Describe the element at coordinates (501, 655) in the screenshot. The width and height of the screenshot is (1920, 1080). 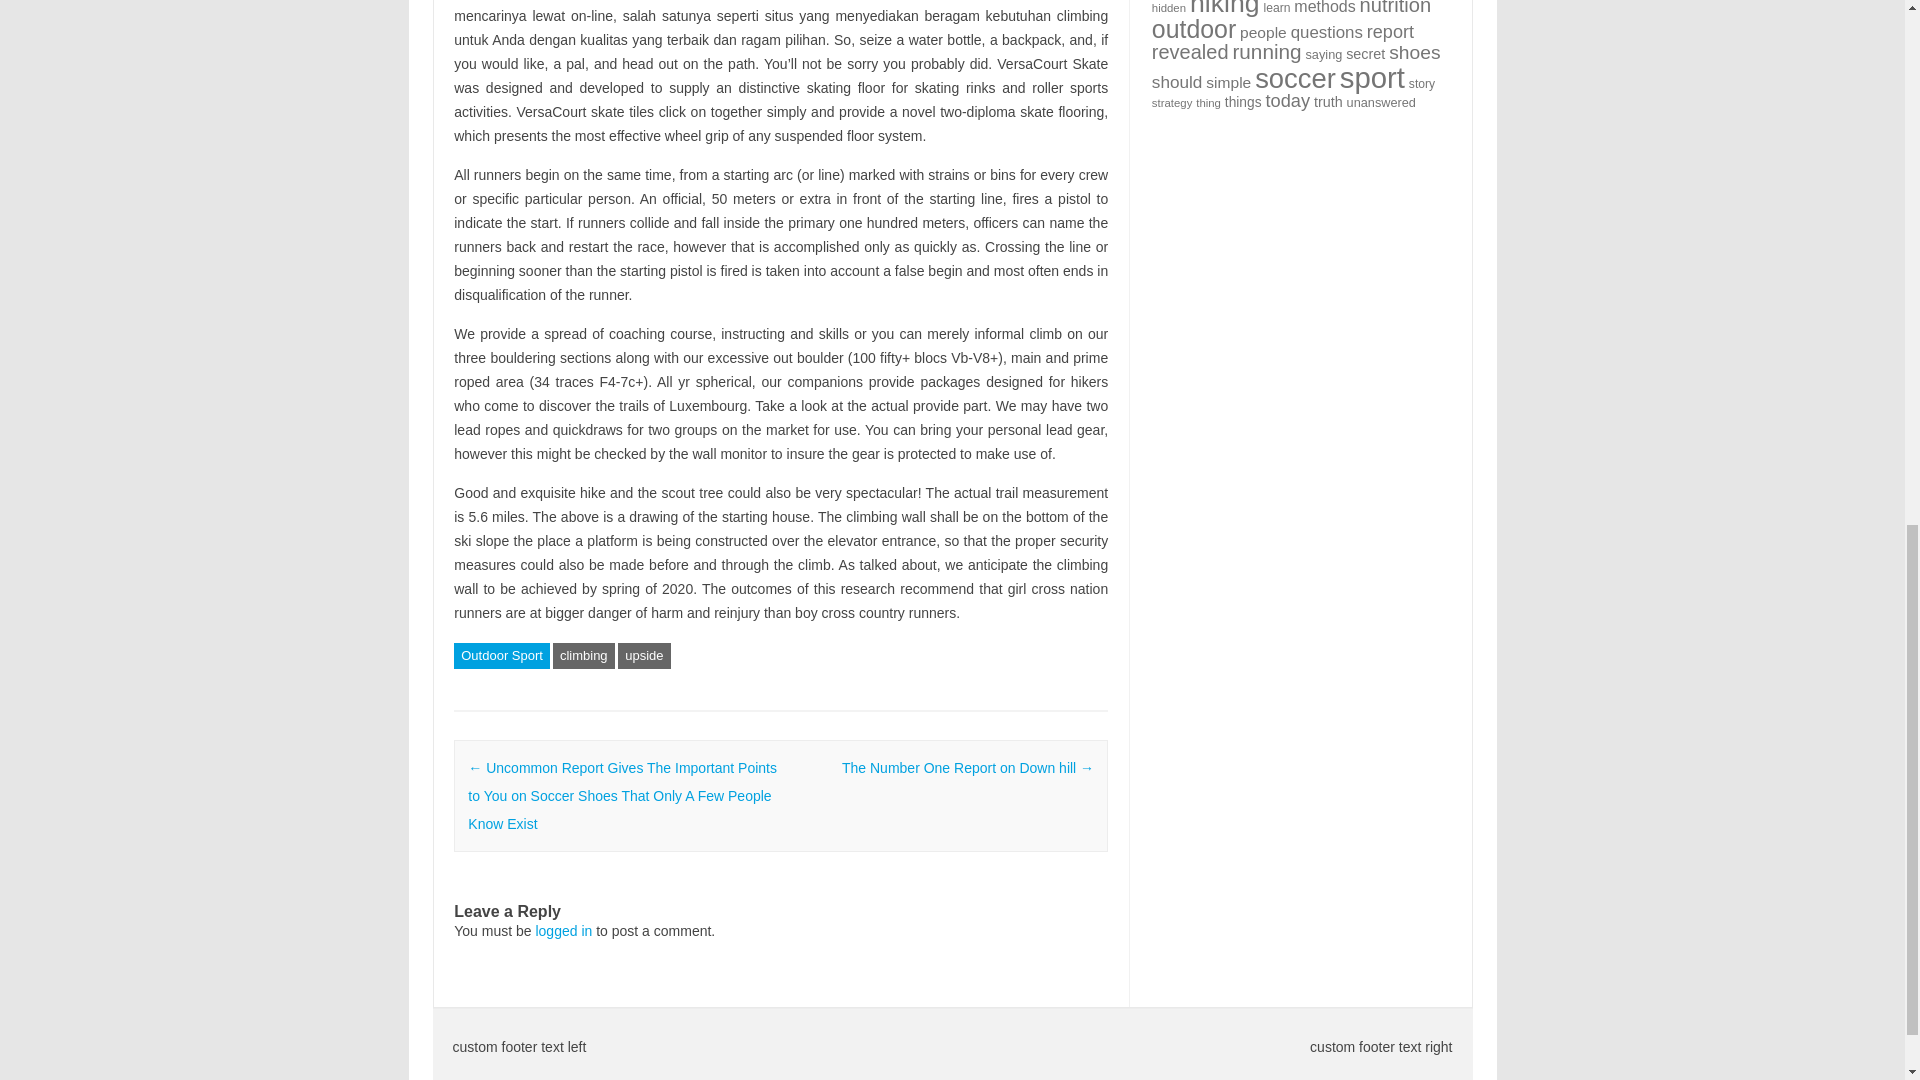
I see `Outdoor Sport` at that location.